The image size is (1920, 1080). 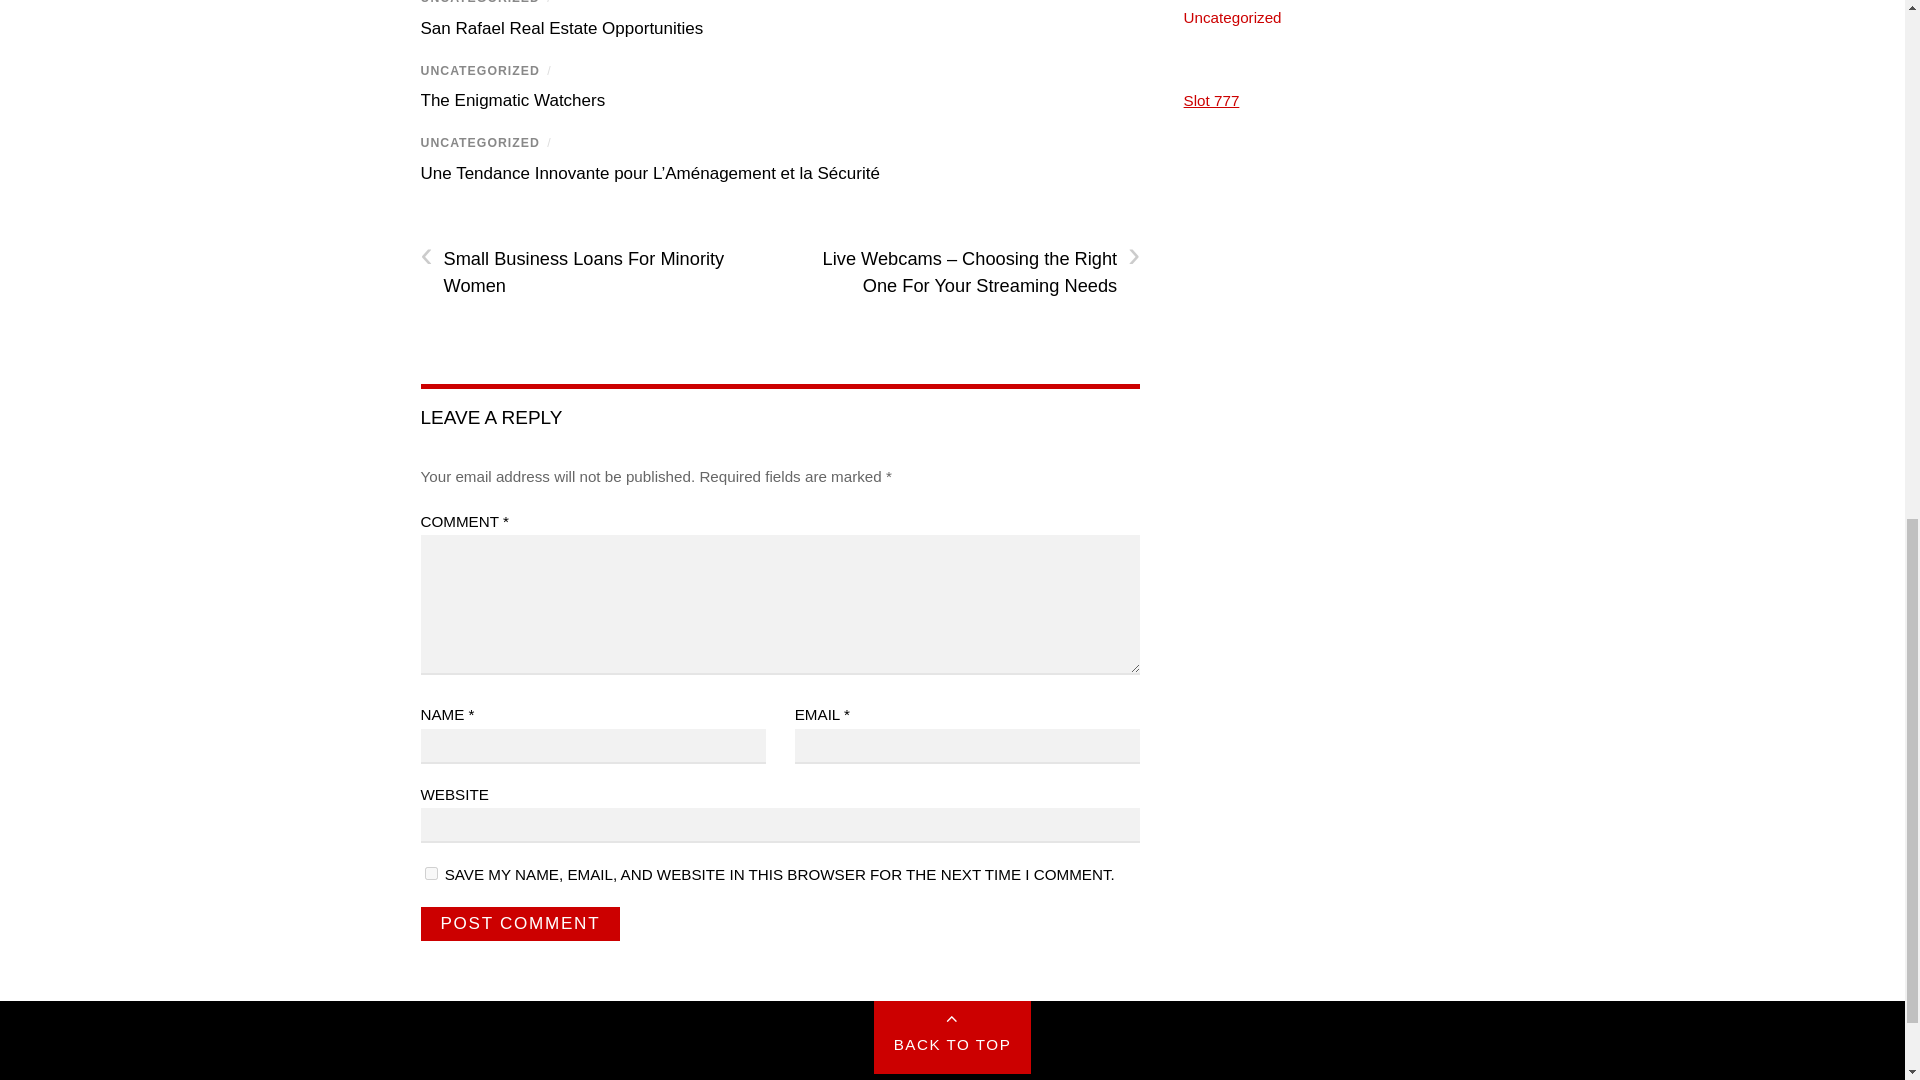 I want to click on Slot 777, so click(x=1212, y=100).